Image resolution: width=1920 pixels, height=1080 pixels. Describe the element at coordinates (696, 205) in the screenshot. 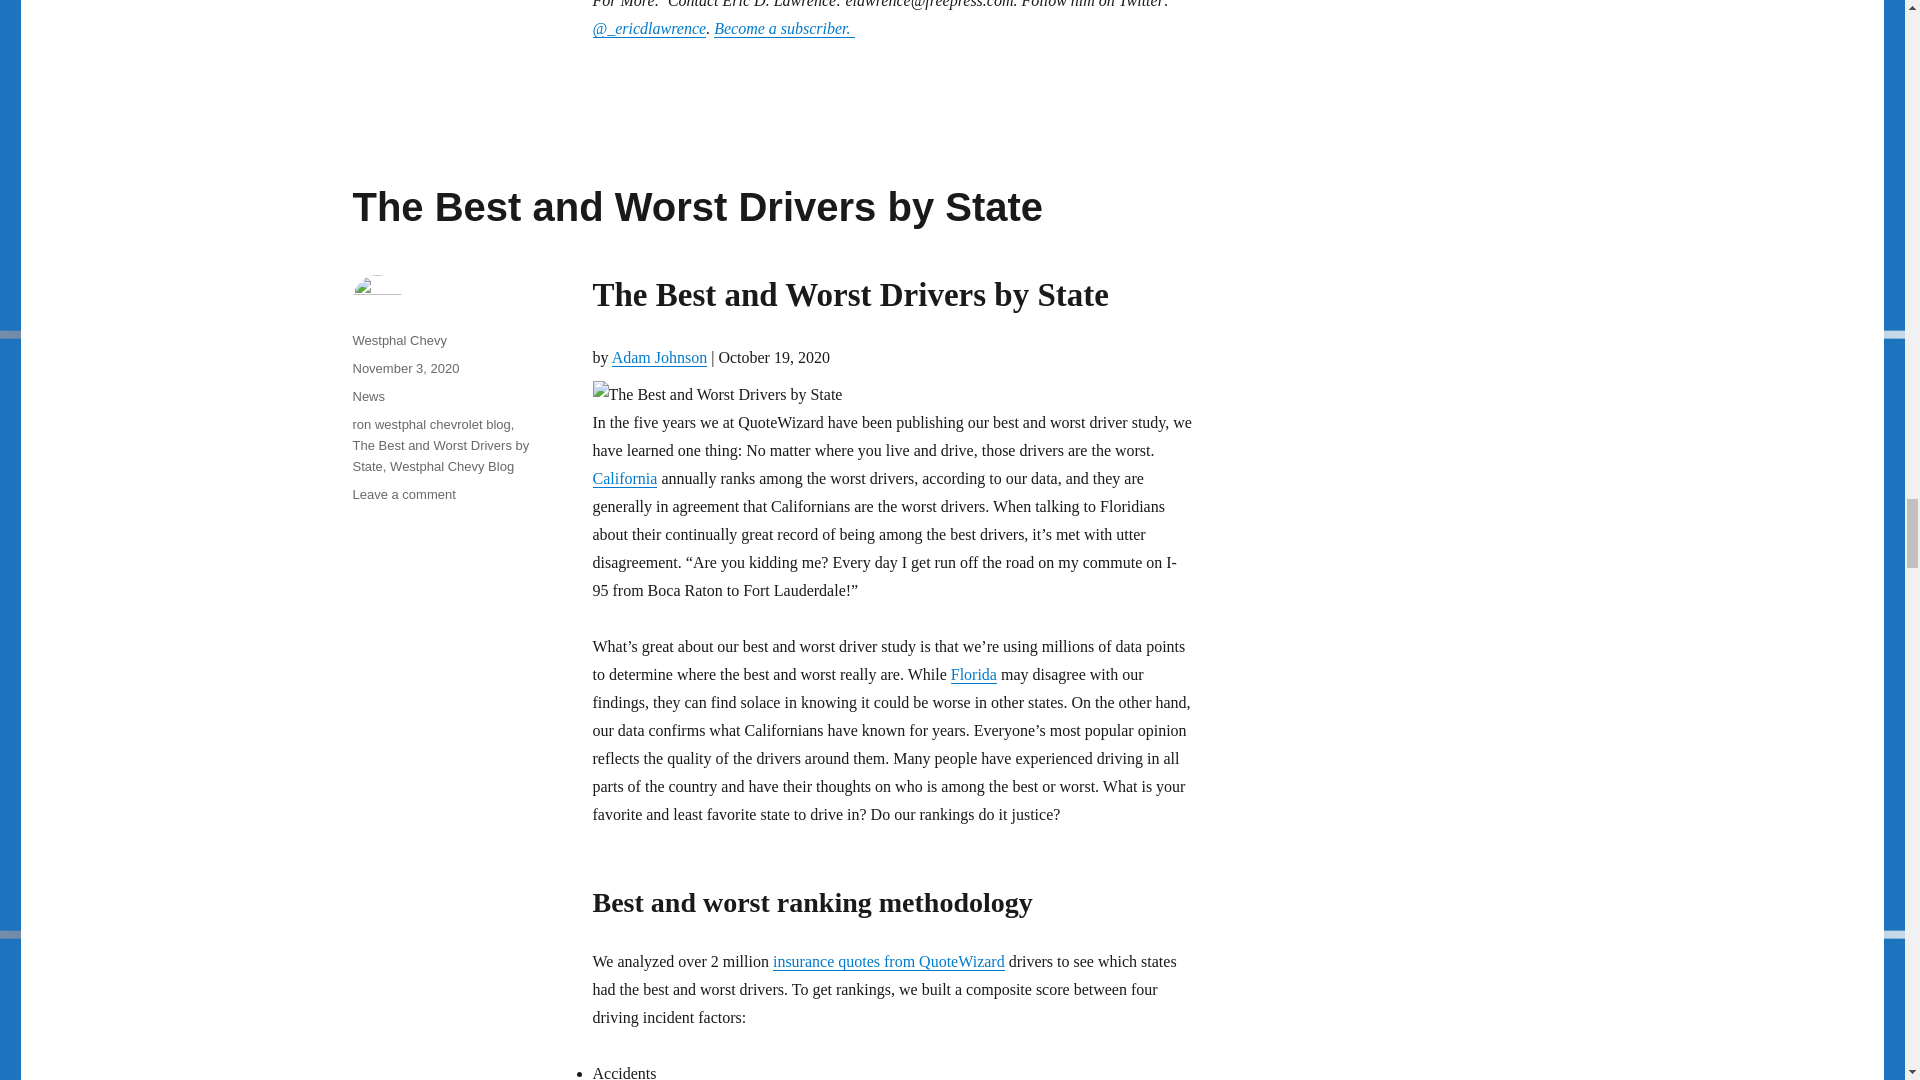

I see `The Best and Worst Drivers by State` at that location.